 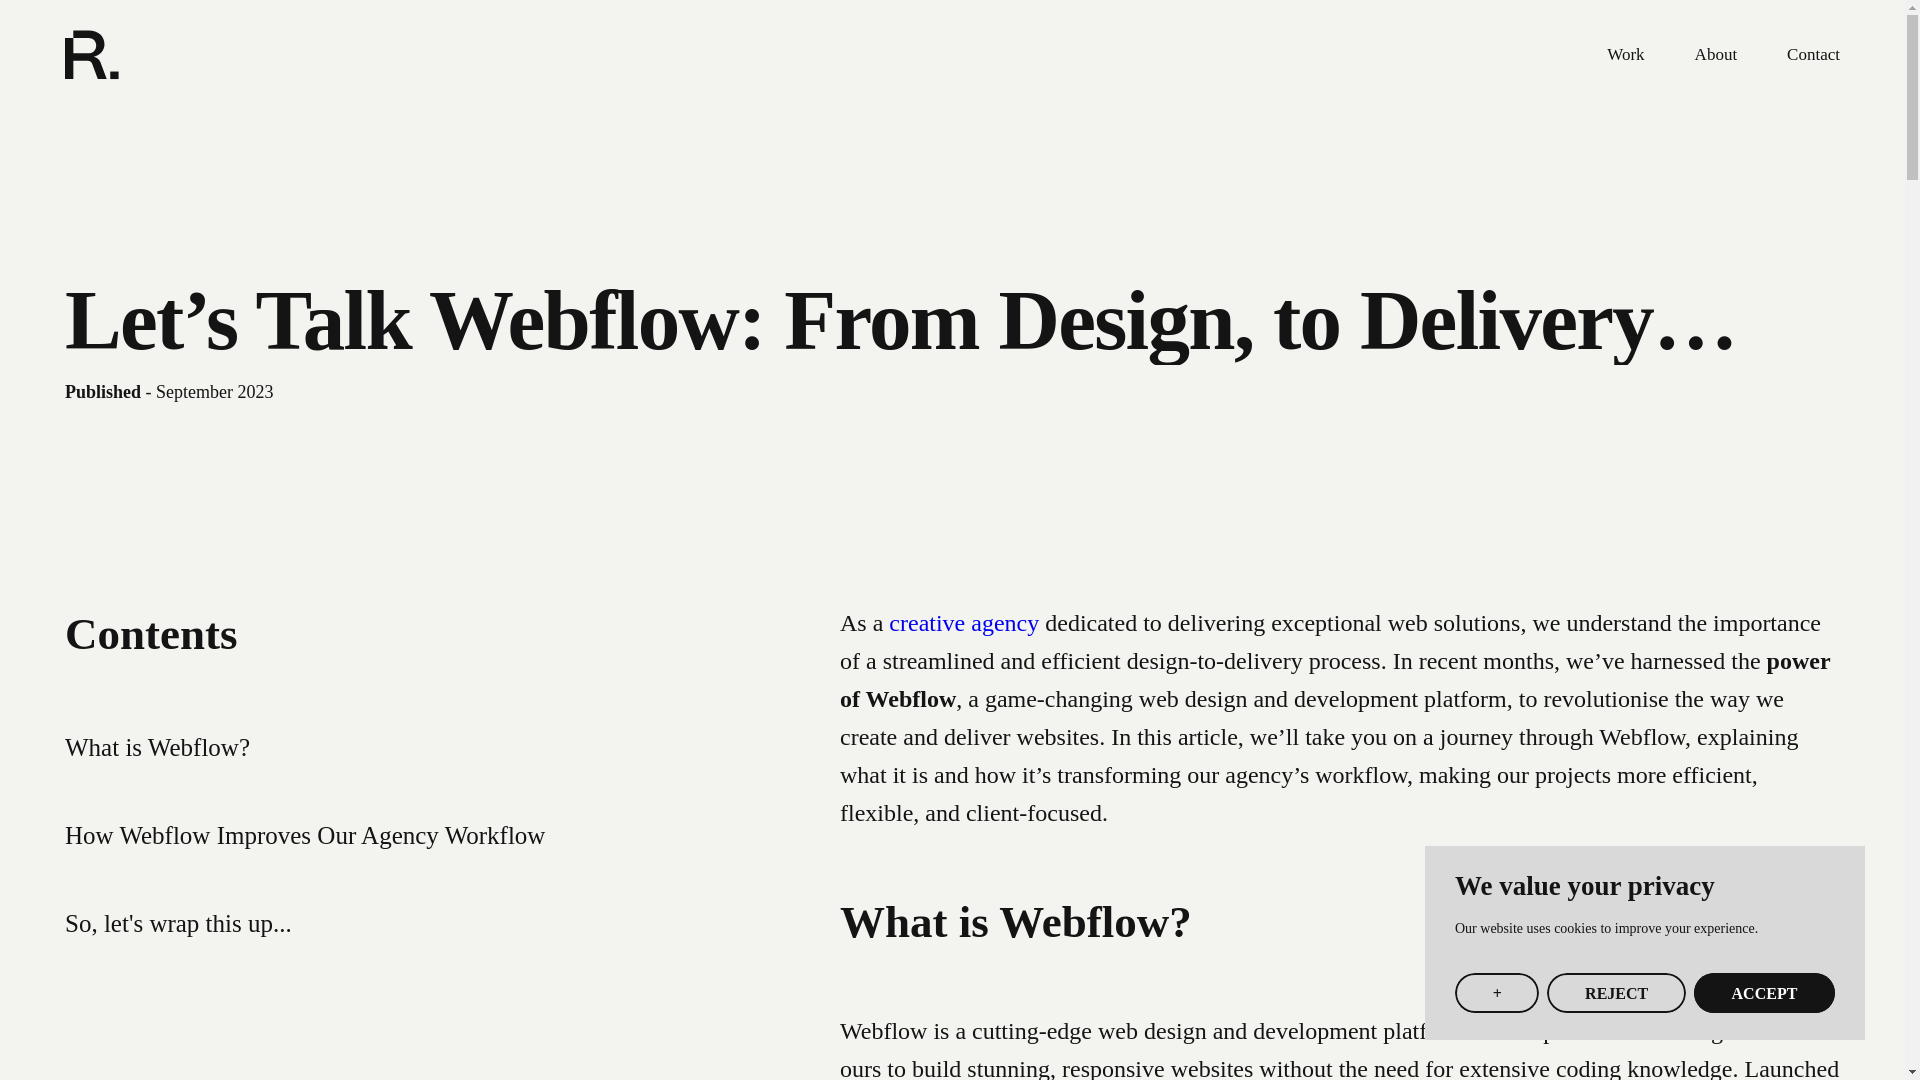 What do you see at coordinates (1716, 54) in the screenshot?
I see `About` at bounding box center [1716, 54].